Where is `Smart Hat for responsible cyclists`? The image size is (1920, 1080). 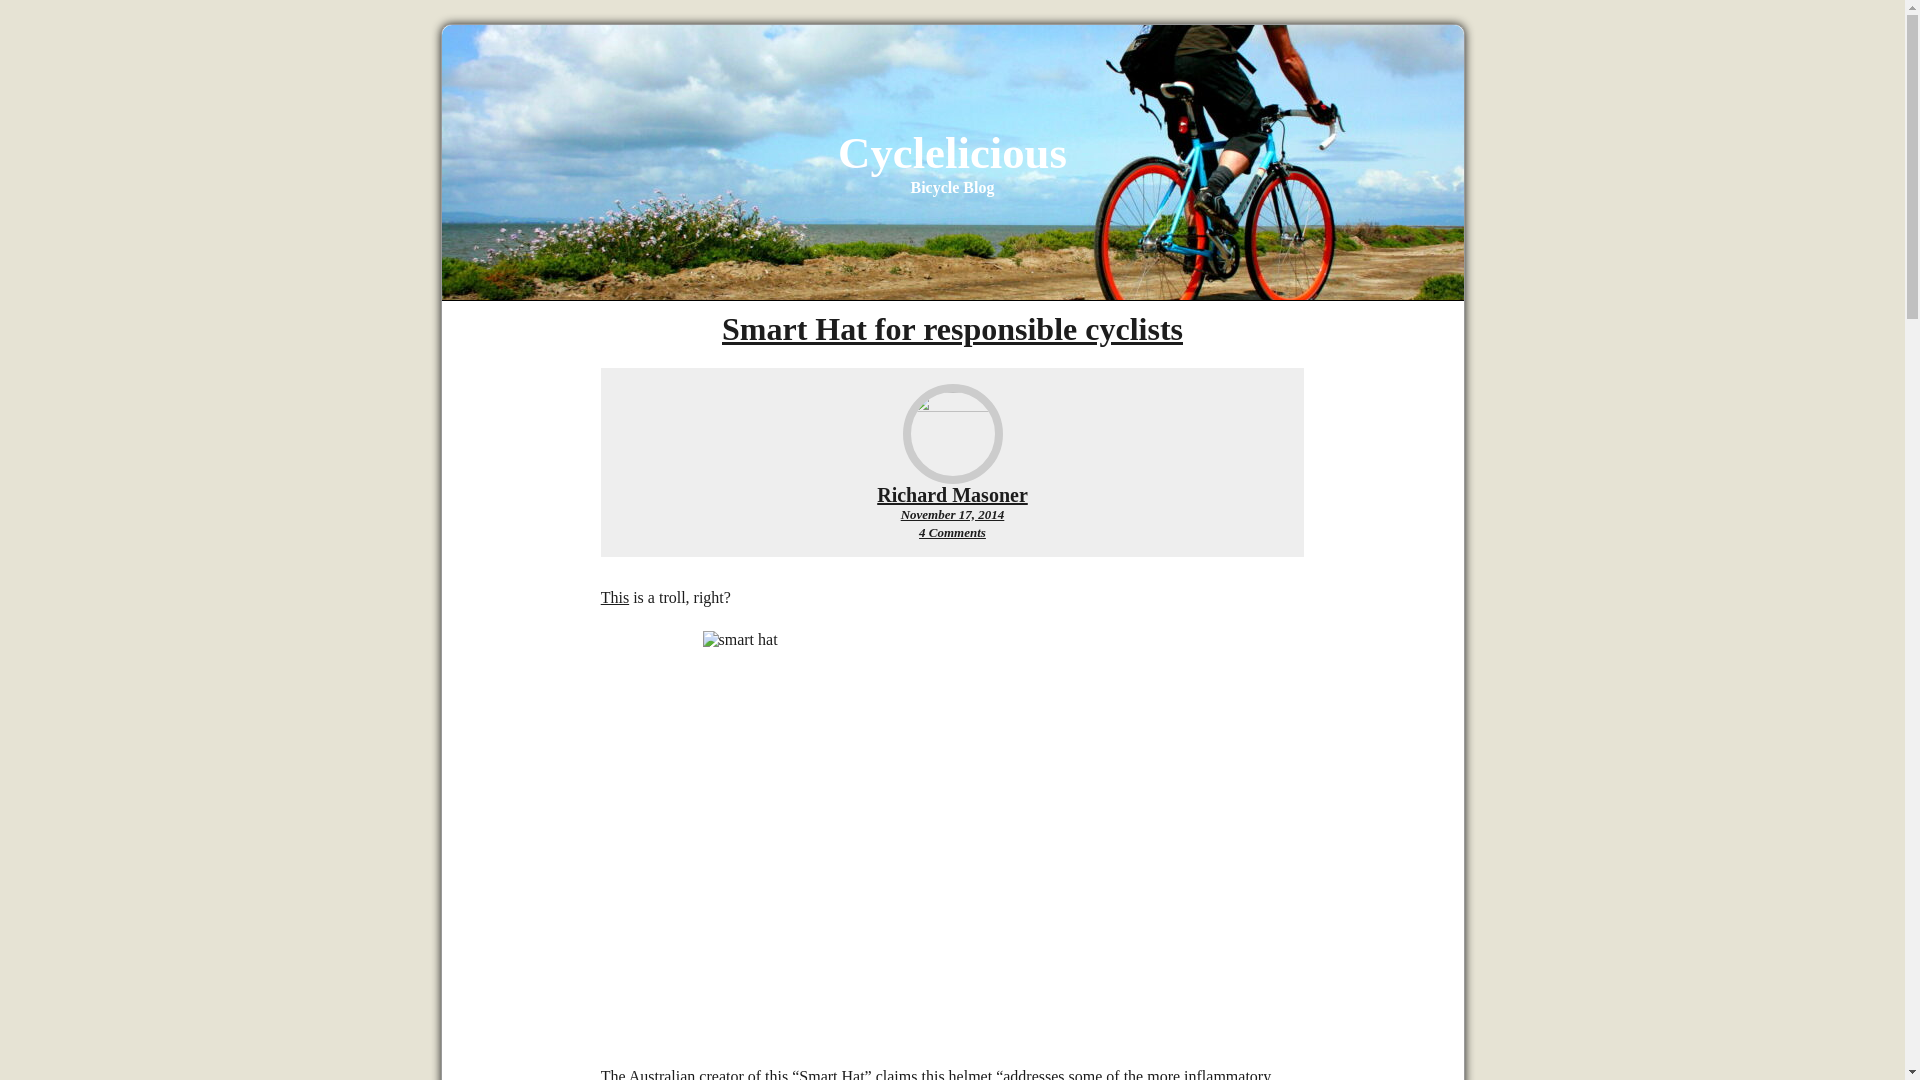
Smart Hat for responsible cyclists is located at coordinates (952, 494).